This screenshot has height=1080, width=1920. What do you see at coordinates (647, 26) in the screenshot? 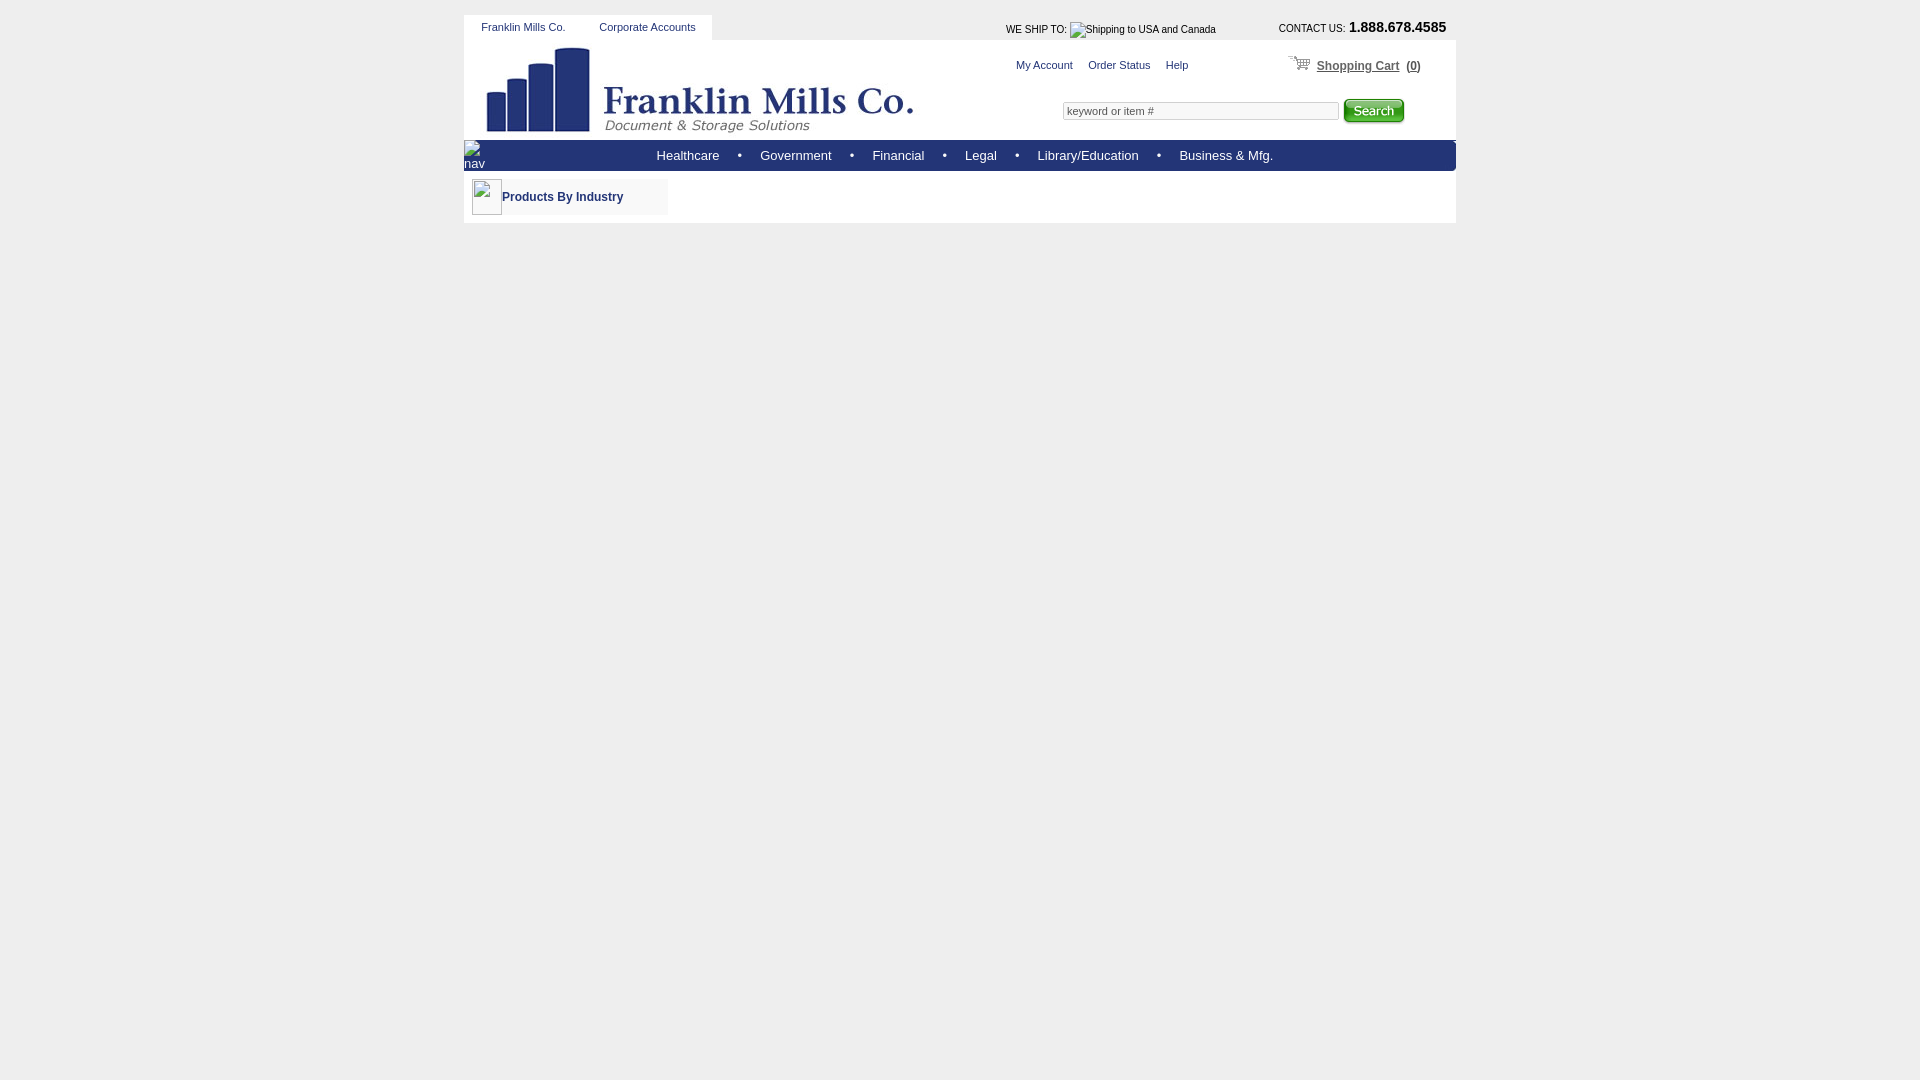
I see `Corporate Accounts` at bounding box center [647, 26].